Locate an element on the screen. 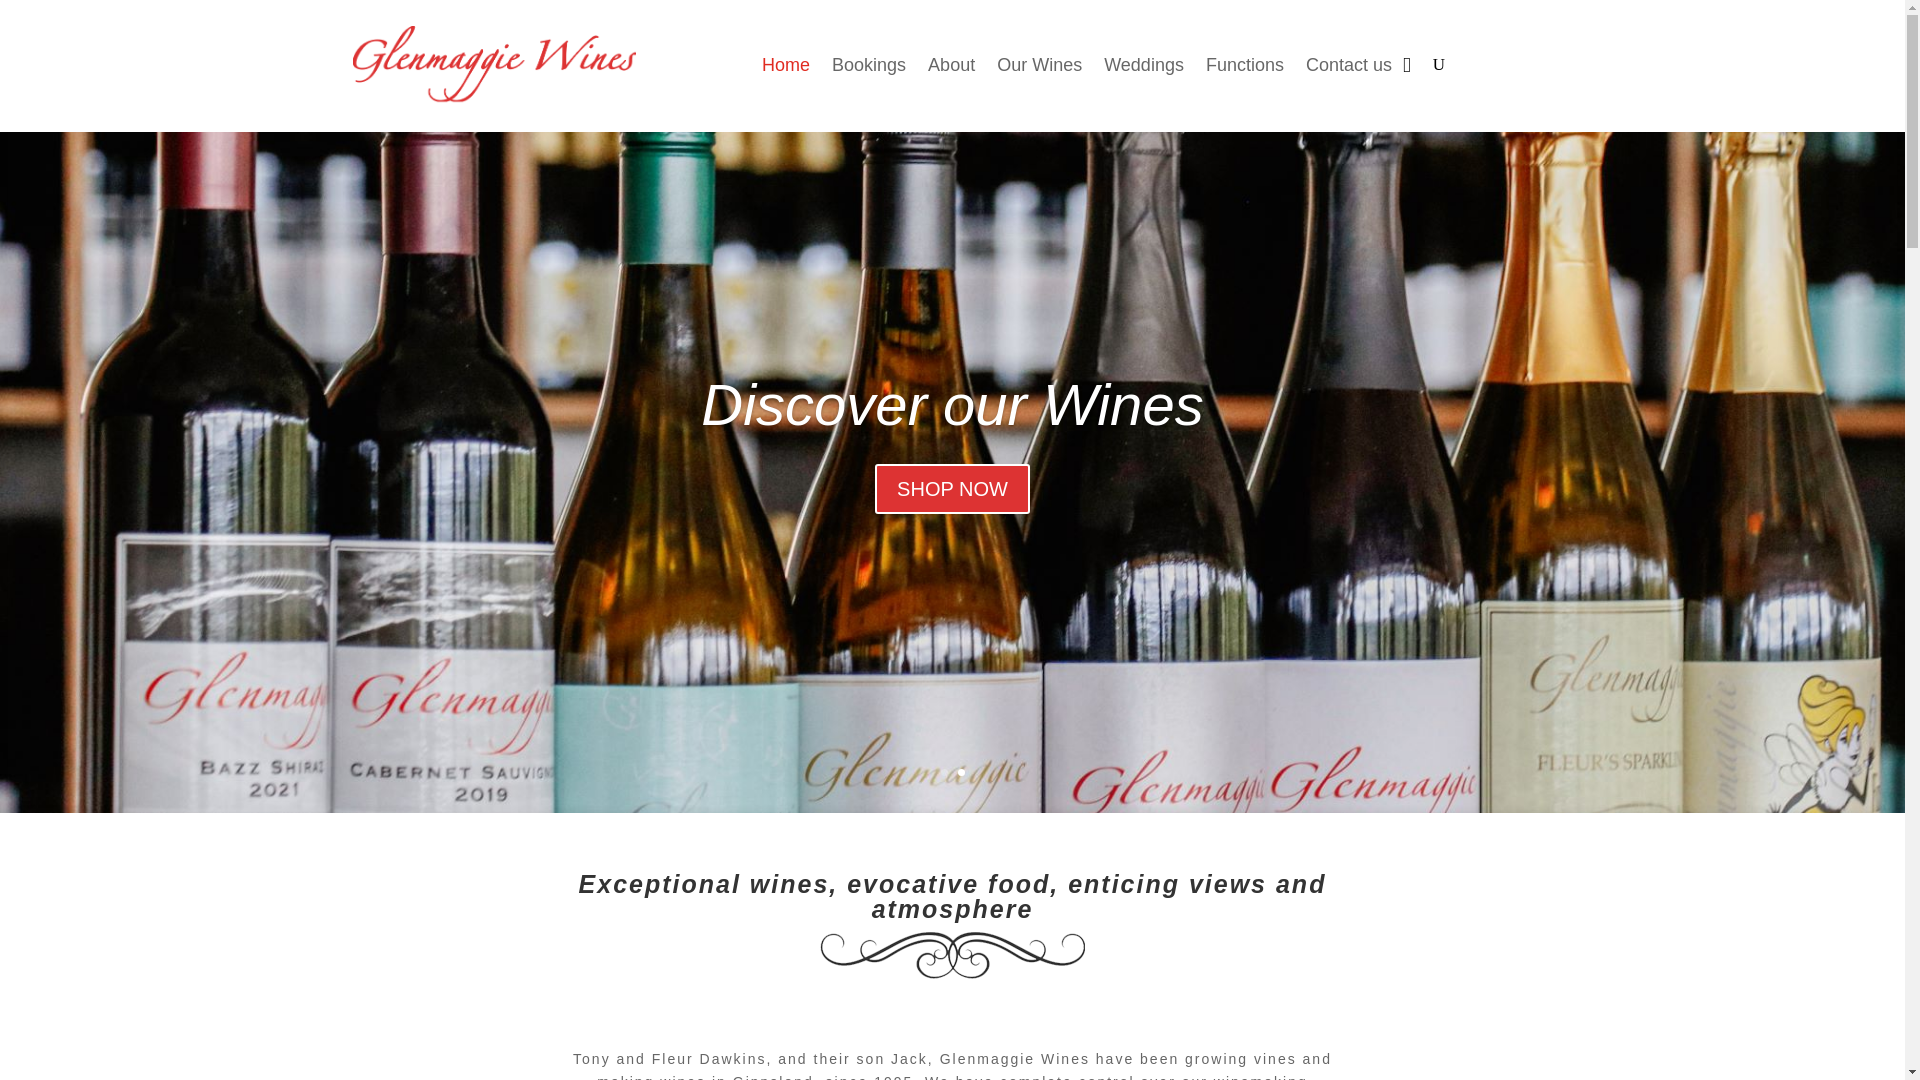 This screenshot has height=1080, width=1920. Our Wines is located at coordinates (1039, 64).